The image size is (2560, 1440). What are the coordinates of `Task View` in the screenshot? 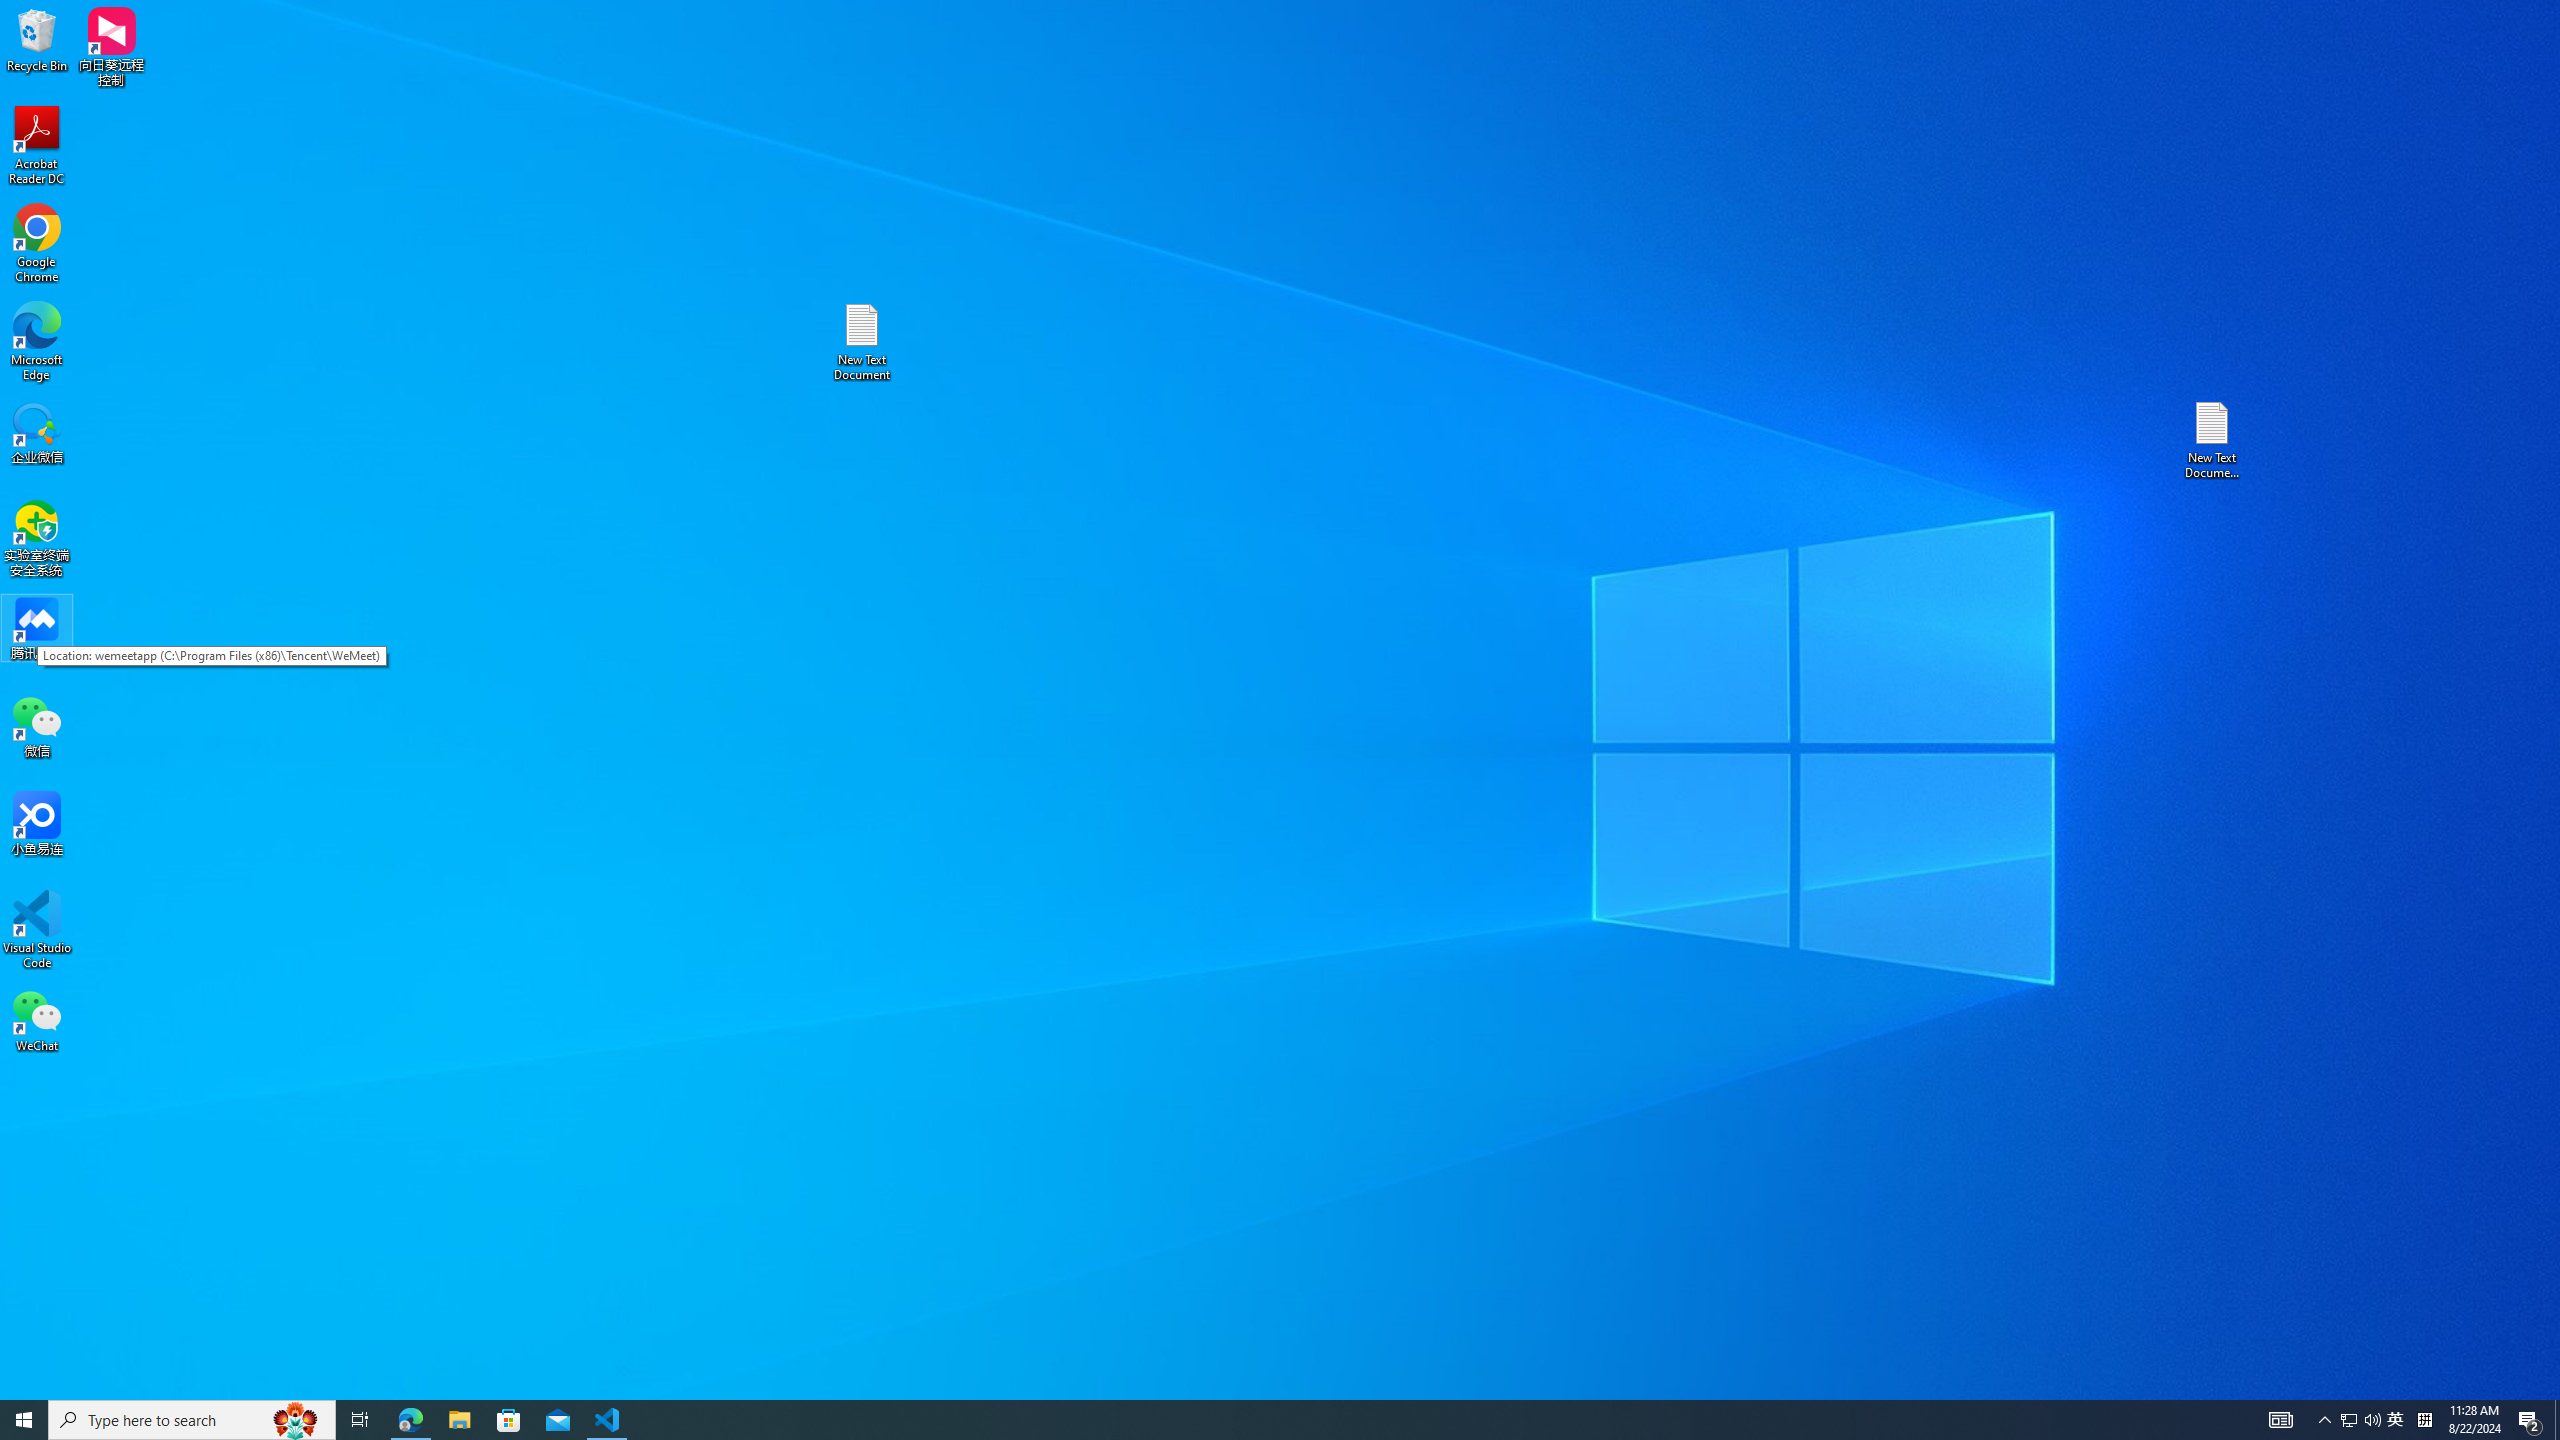 It's located at (2396, 1420).